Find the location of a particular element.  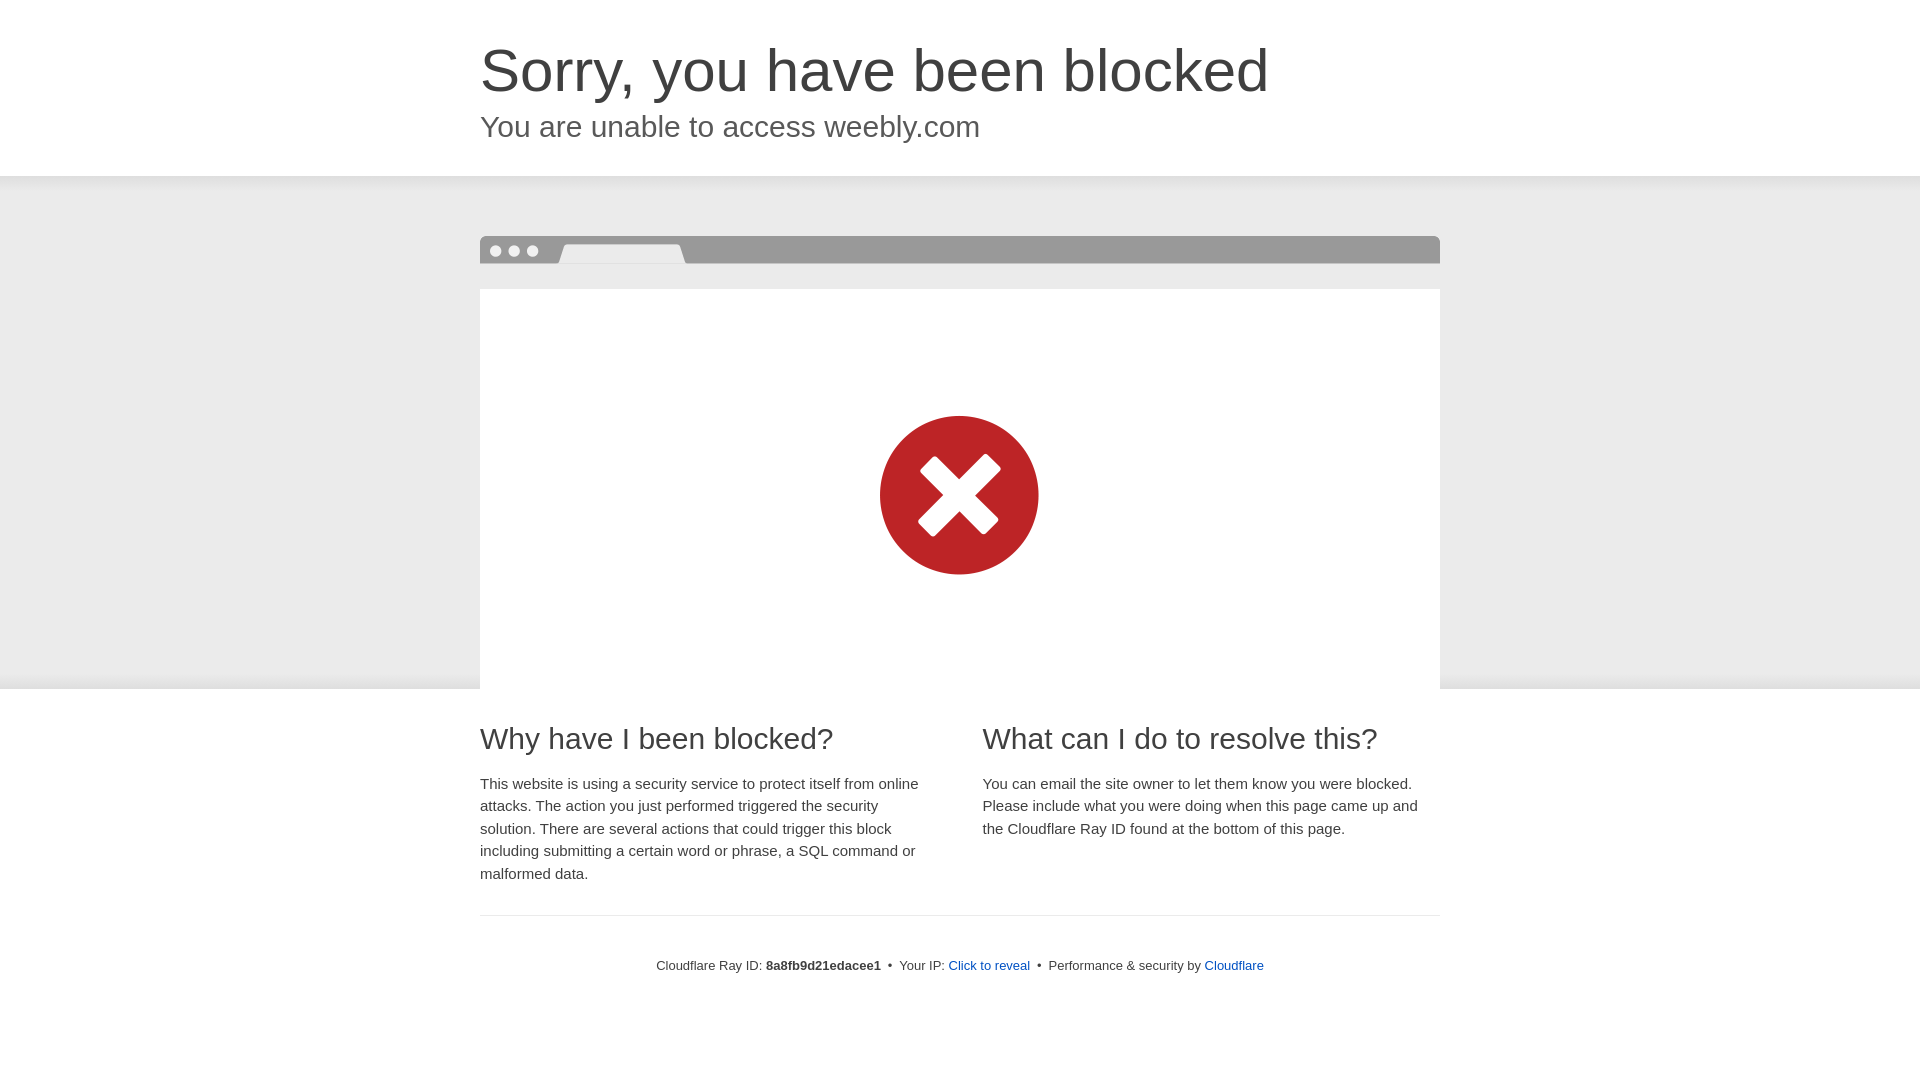

Cloudflare is located at coordinates (1234, 965).